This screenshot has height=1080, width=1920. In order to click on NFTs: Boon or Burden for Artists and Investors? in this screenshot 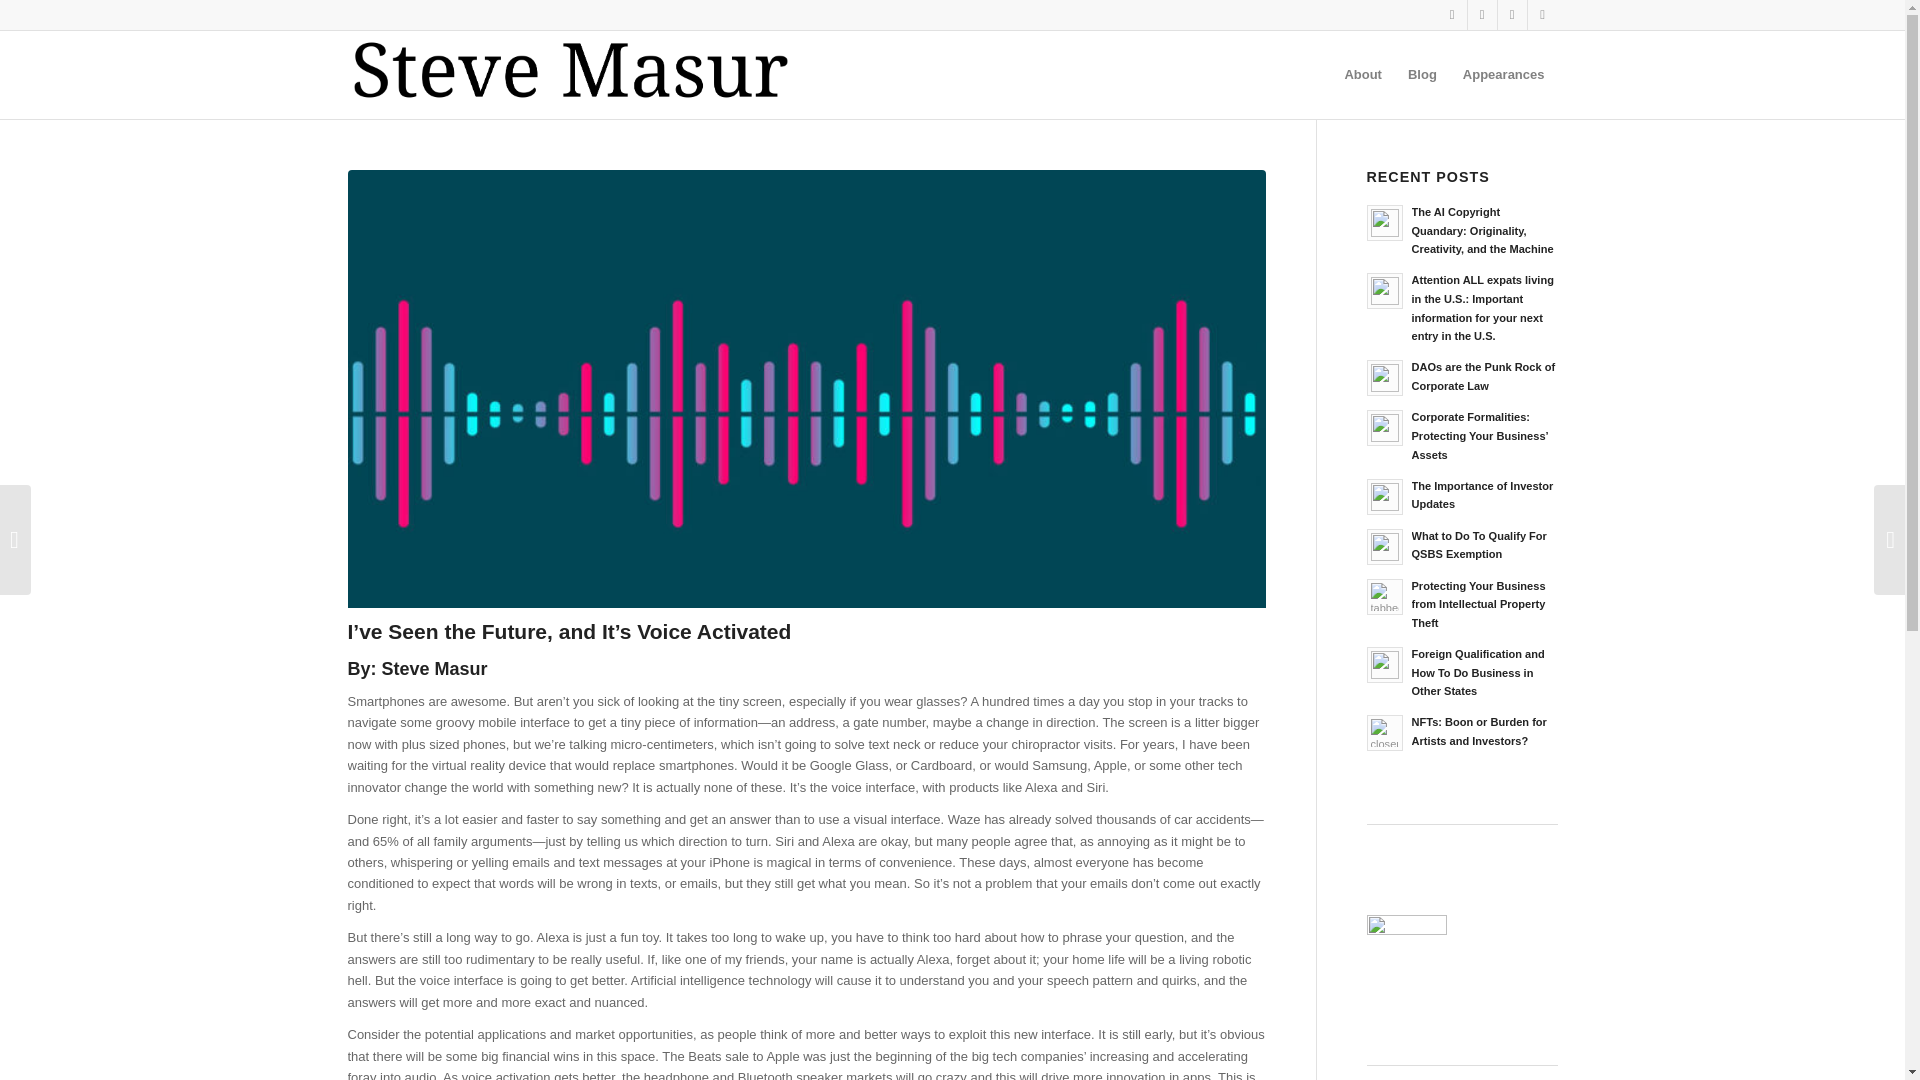, I will do `click(1479, 732)`.